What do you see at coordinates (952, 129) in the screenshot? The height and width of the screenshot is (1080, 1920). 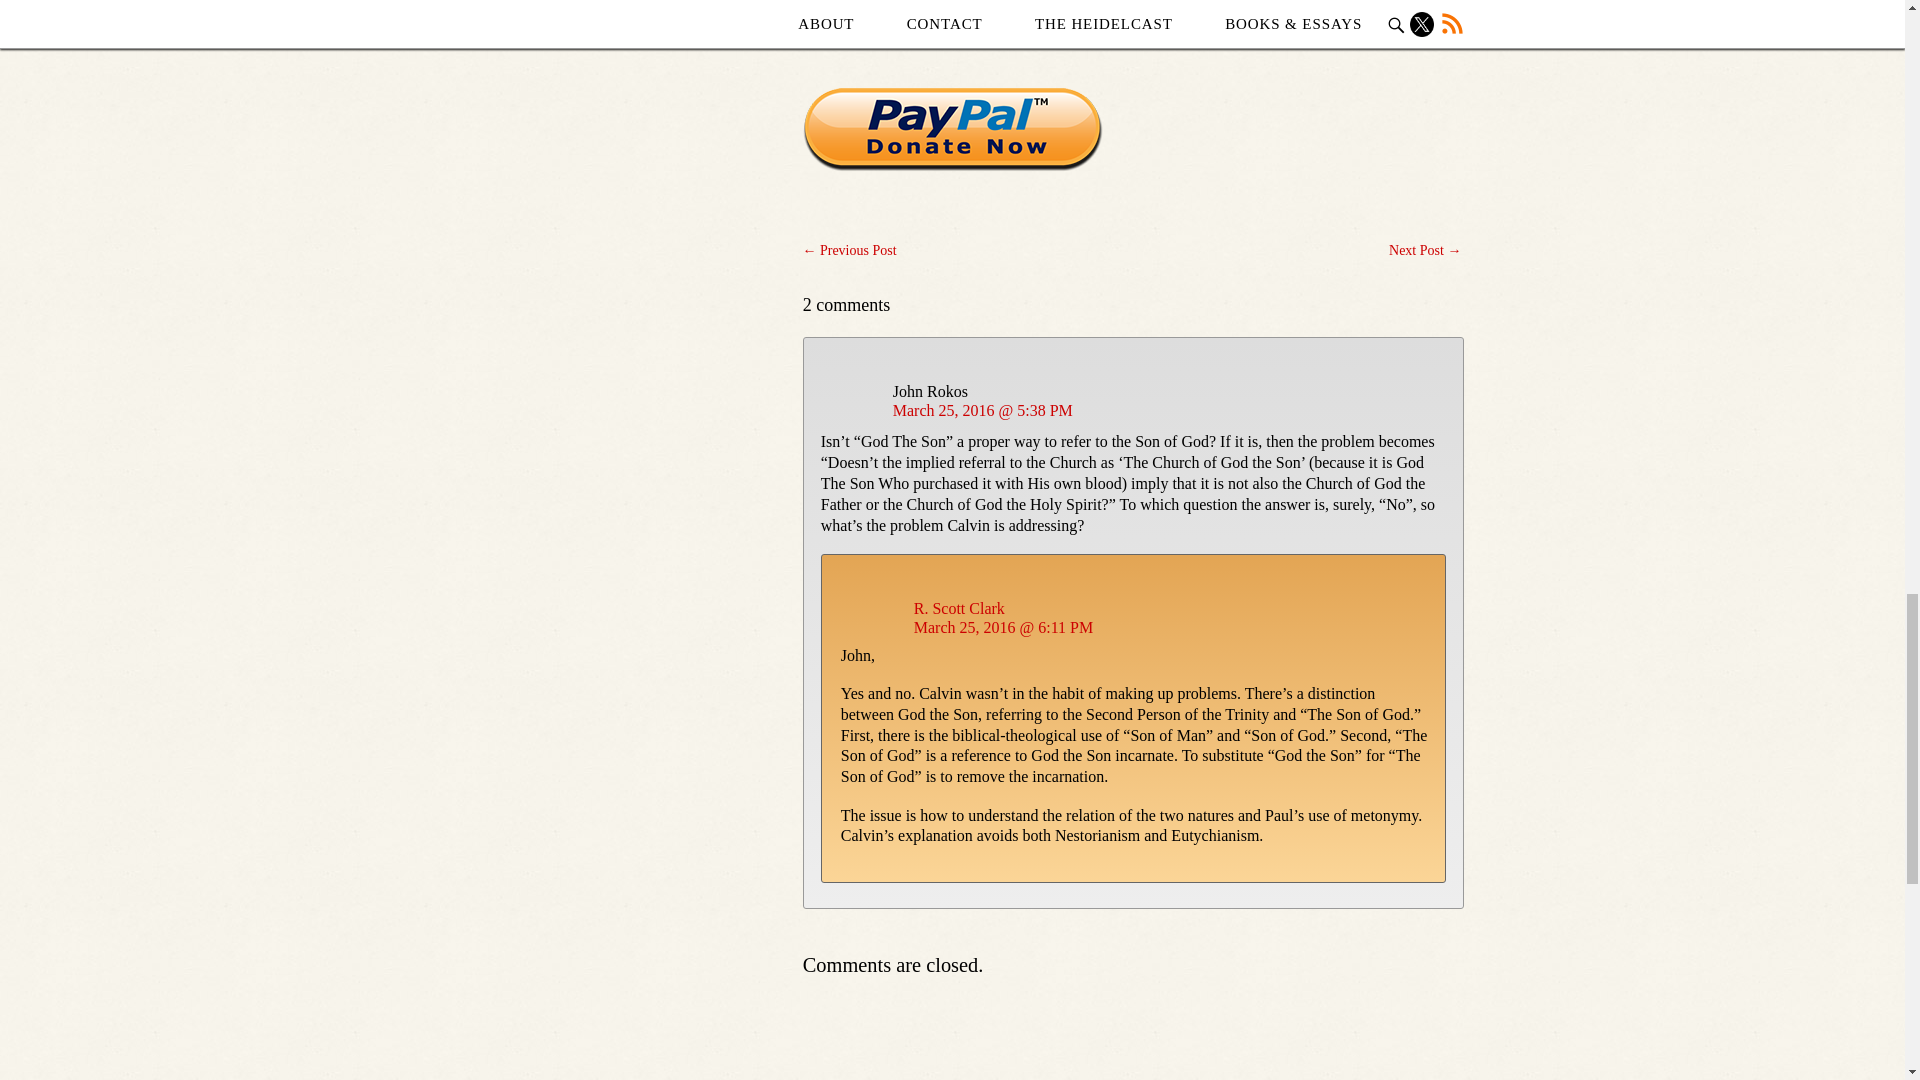 I see `Support the Heidelblog!` at bounding box center [952, 129].